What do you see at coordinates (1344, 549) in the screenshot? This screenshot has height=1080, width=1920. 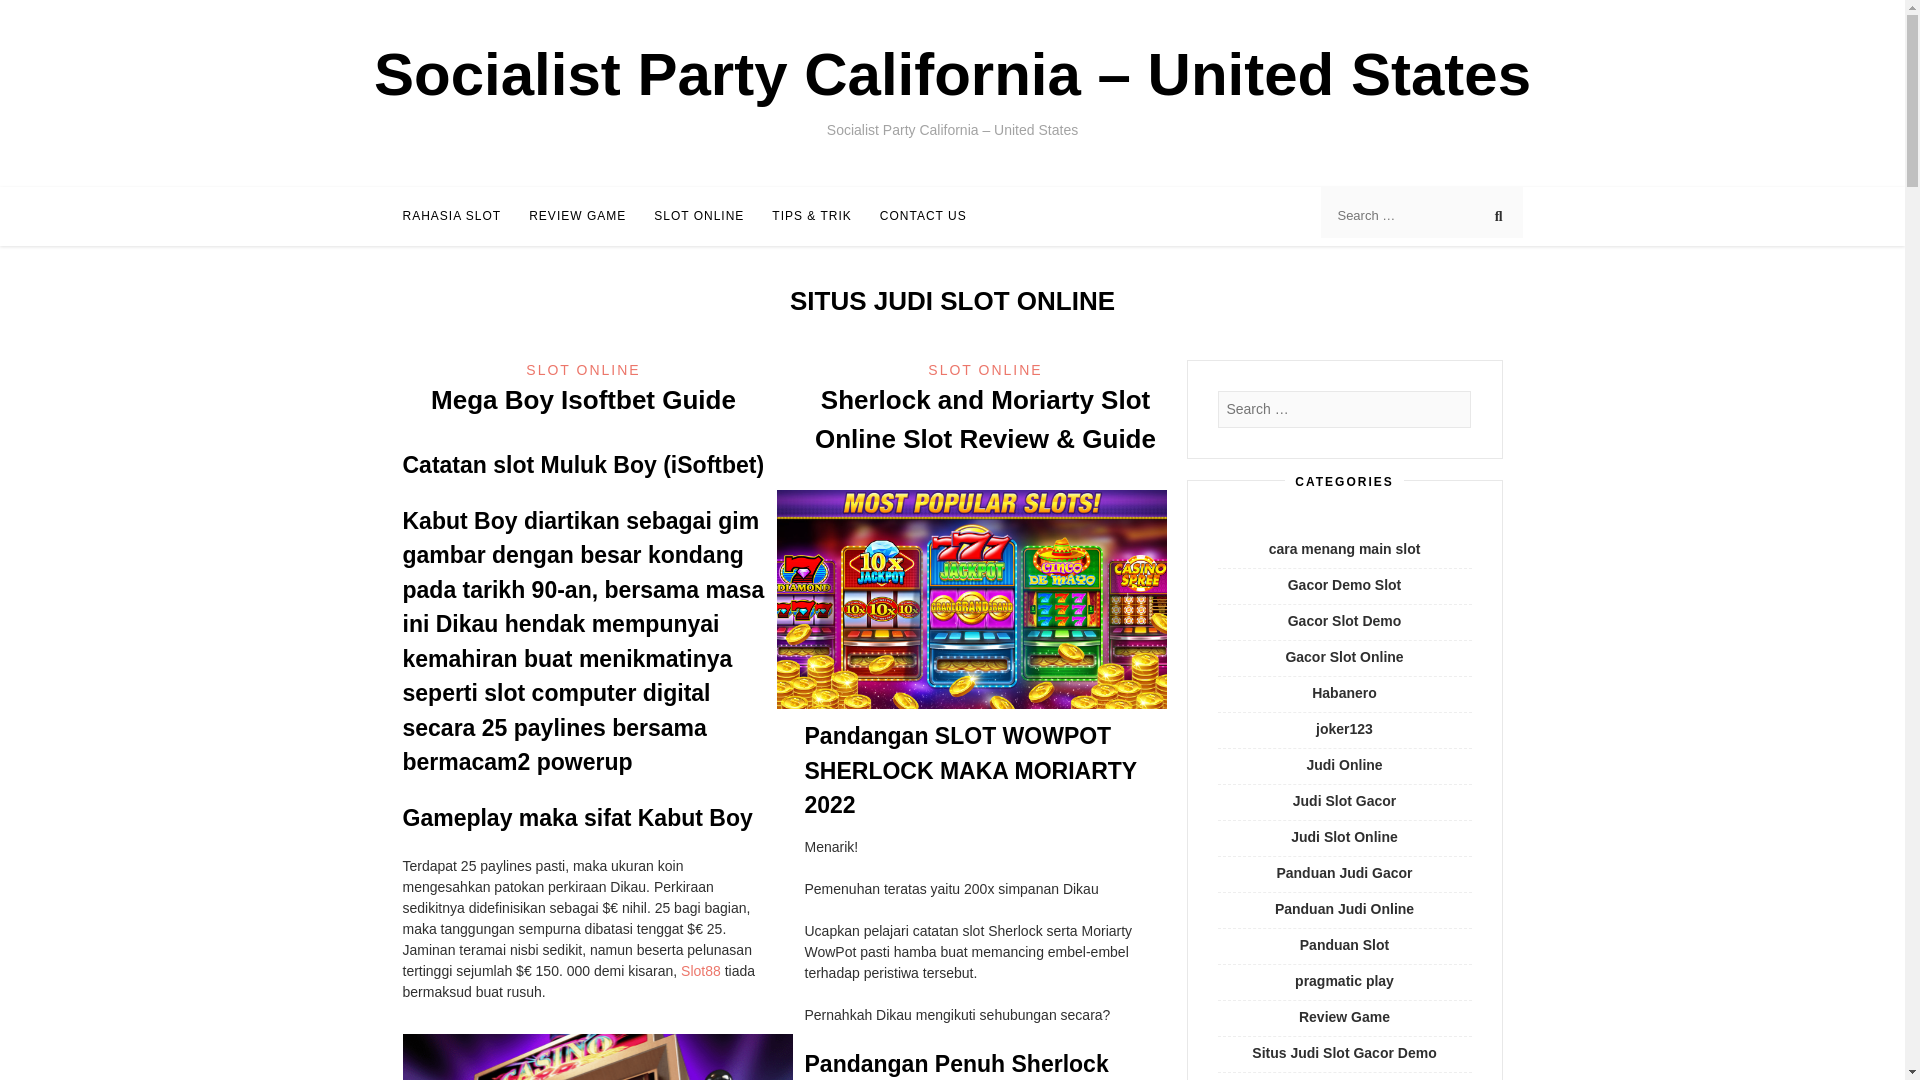 I see `cara menang main slot` at bounding box center [1344, 549].